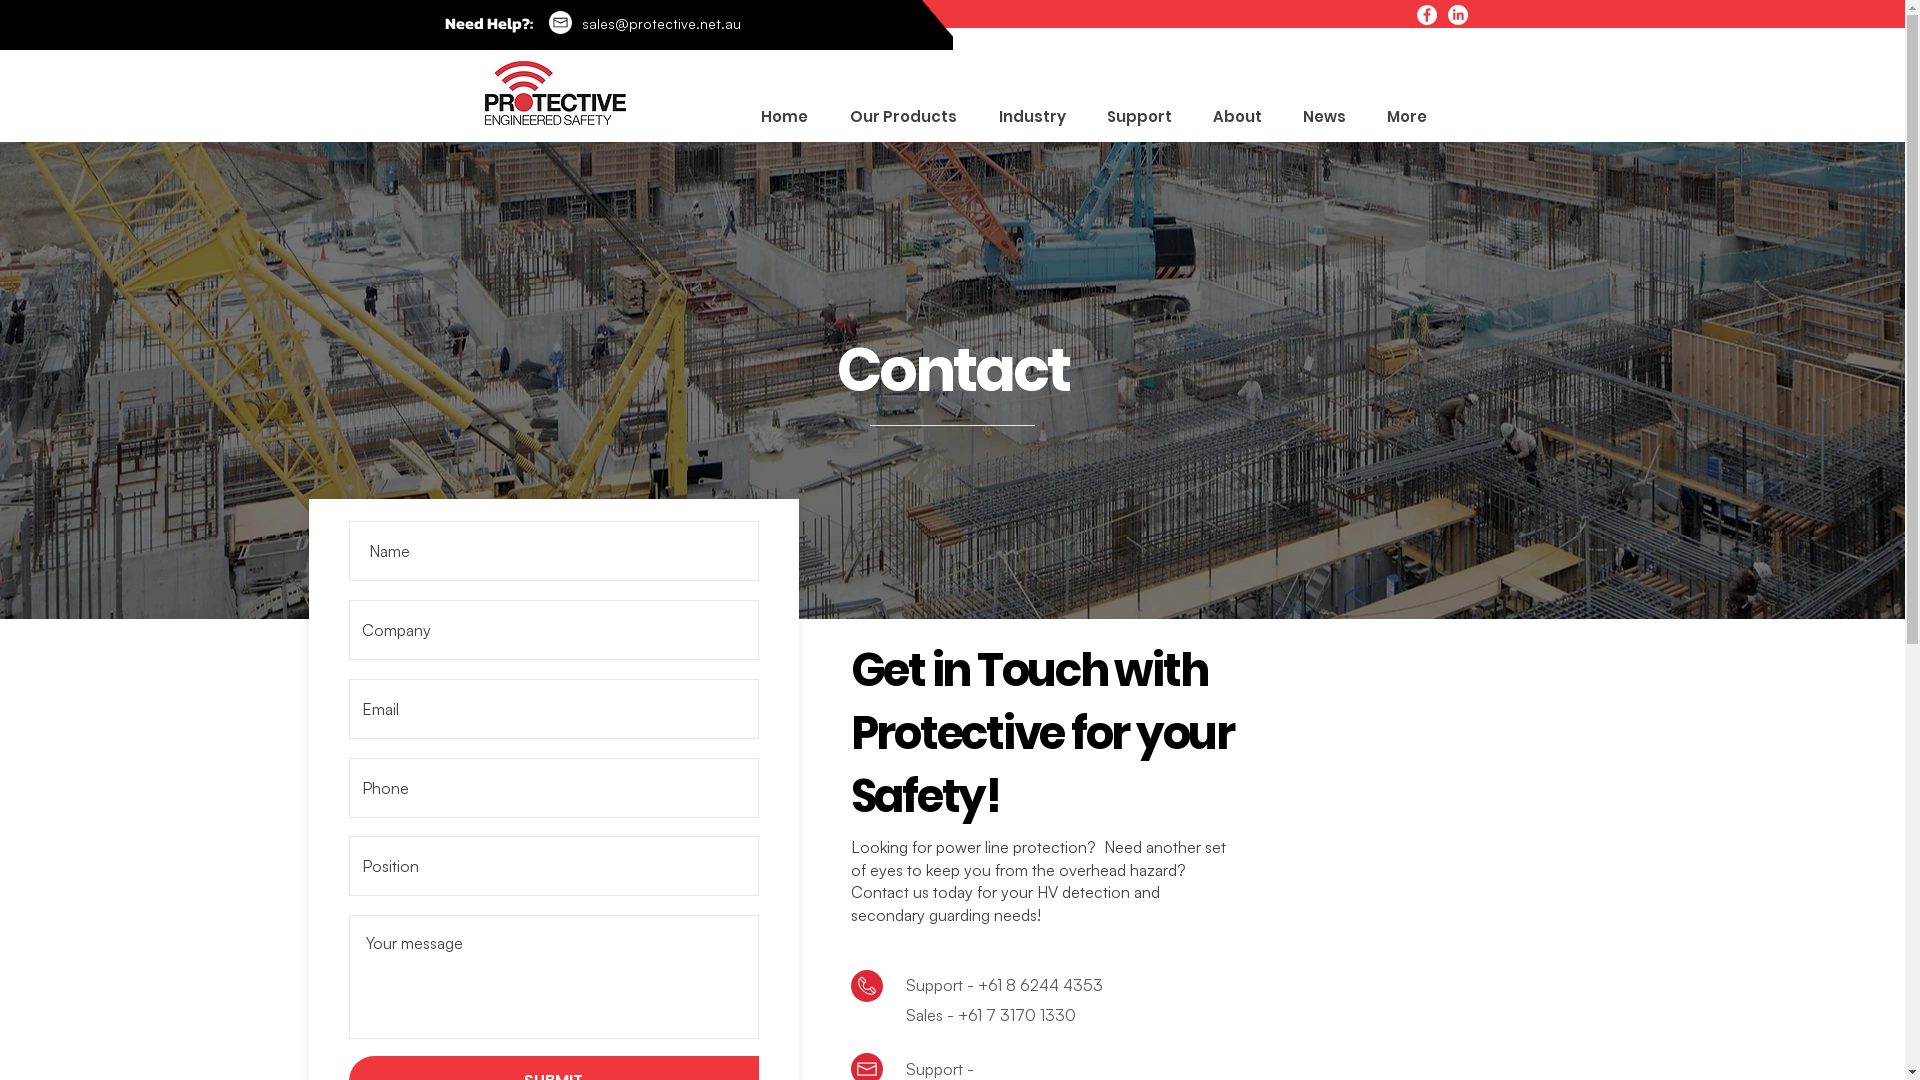  I want to click on Sales - +61 7 3170 1330, so click(991, 1015).